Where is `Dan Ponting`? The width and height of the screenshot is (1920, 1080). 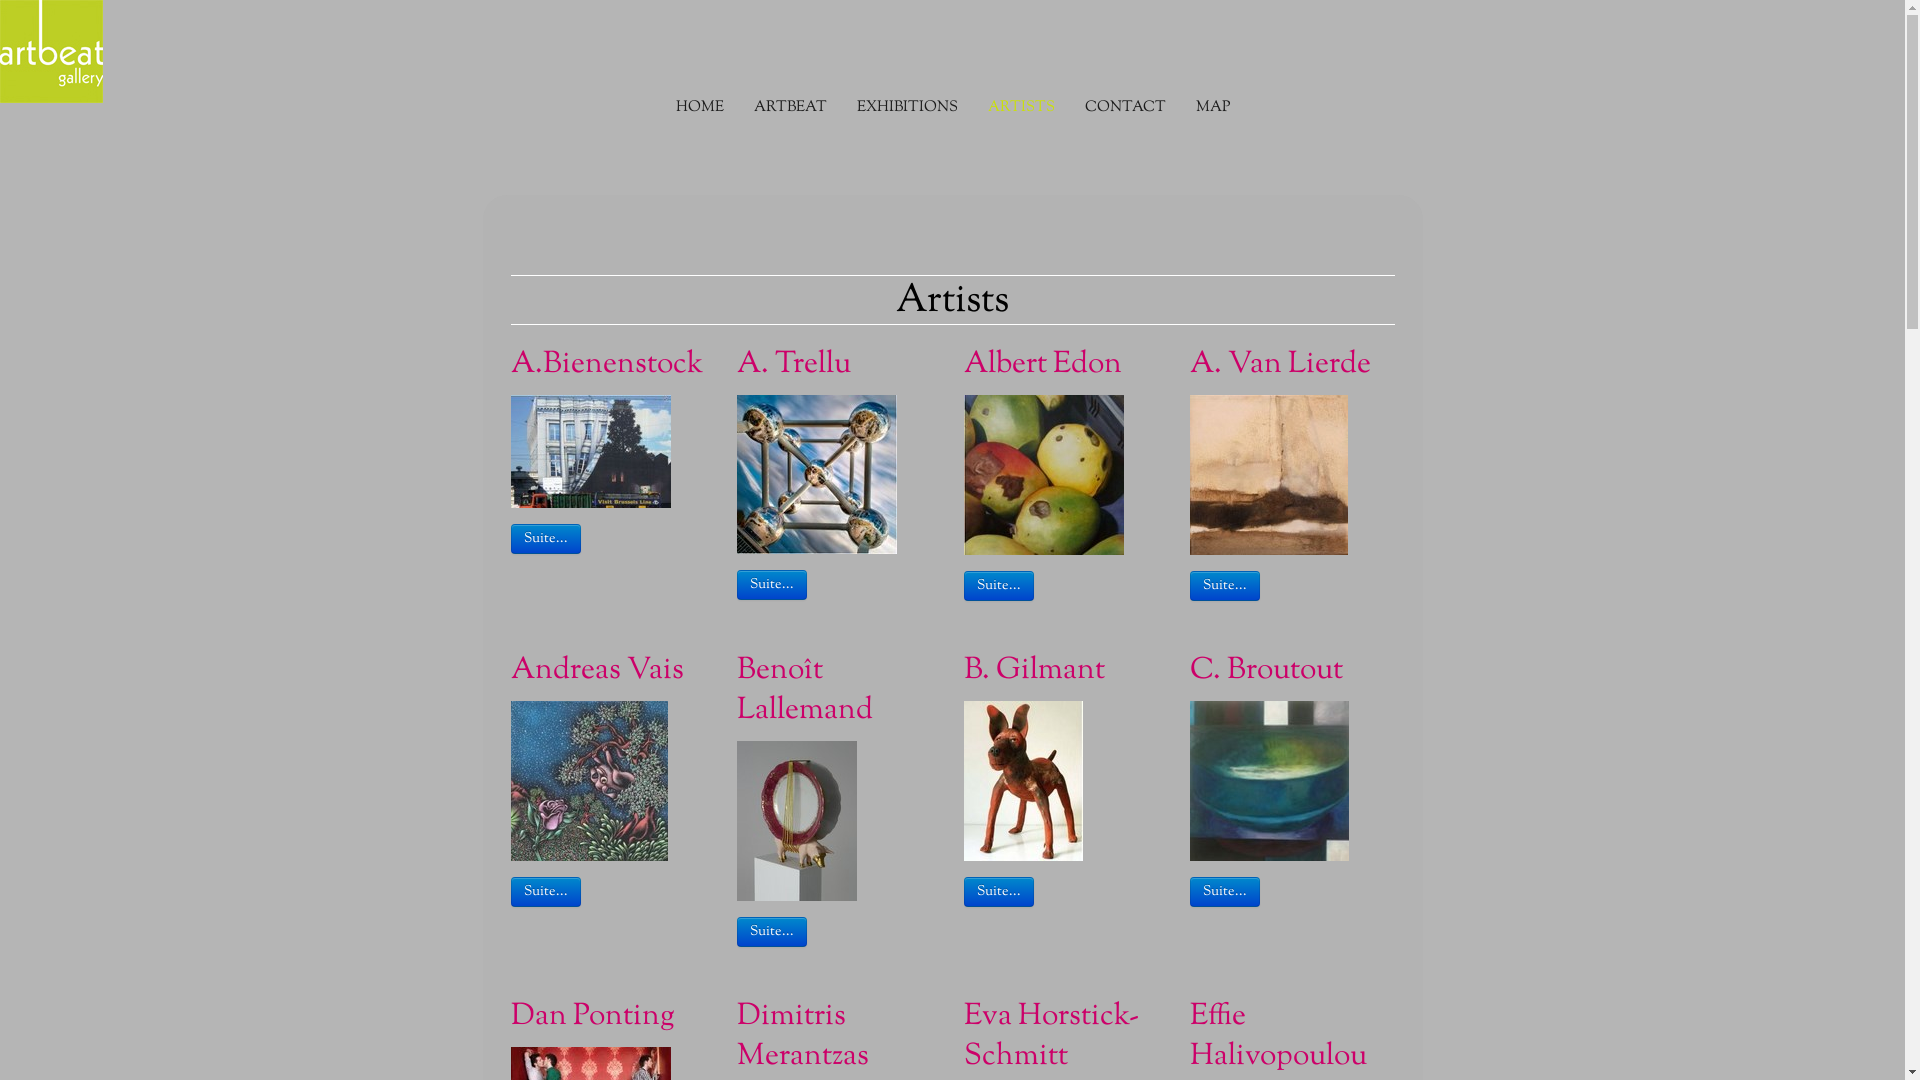
Dan Ponting is located at coordinates (612, 1017).